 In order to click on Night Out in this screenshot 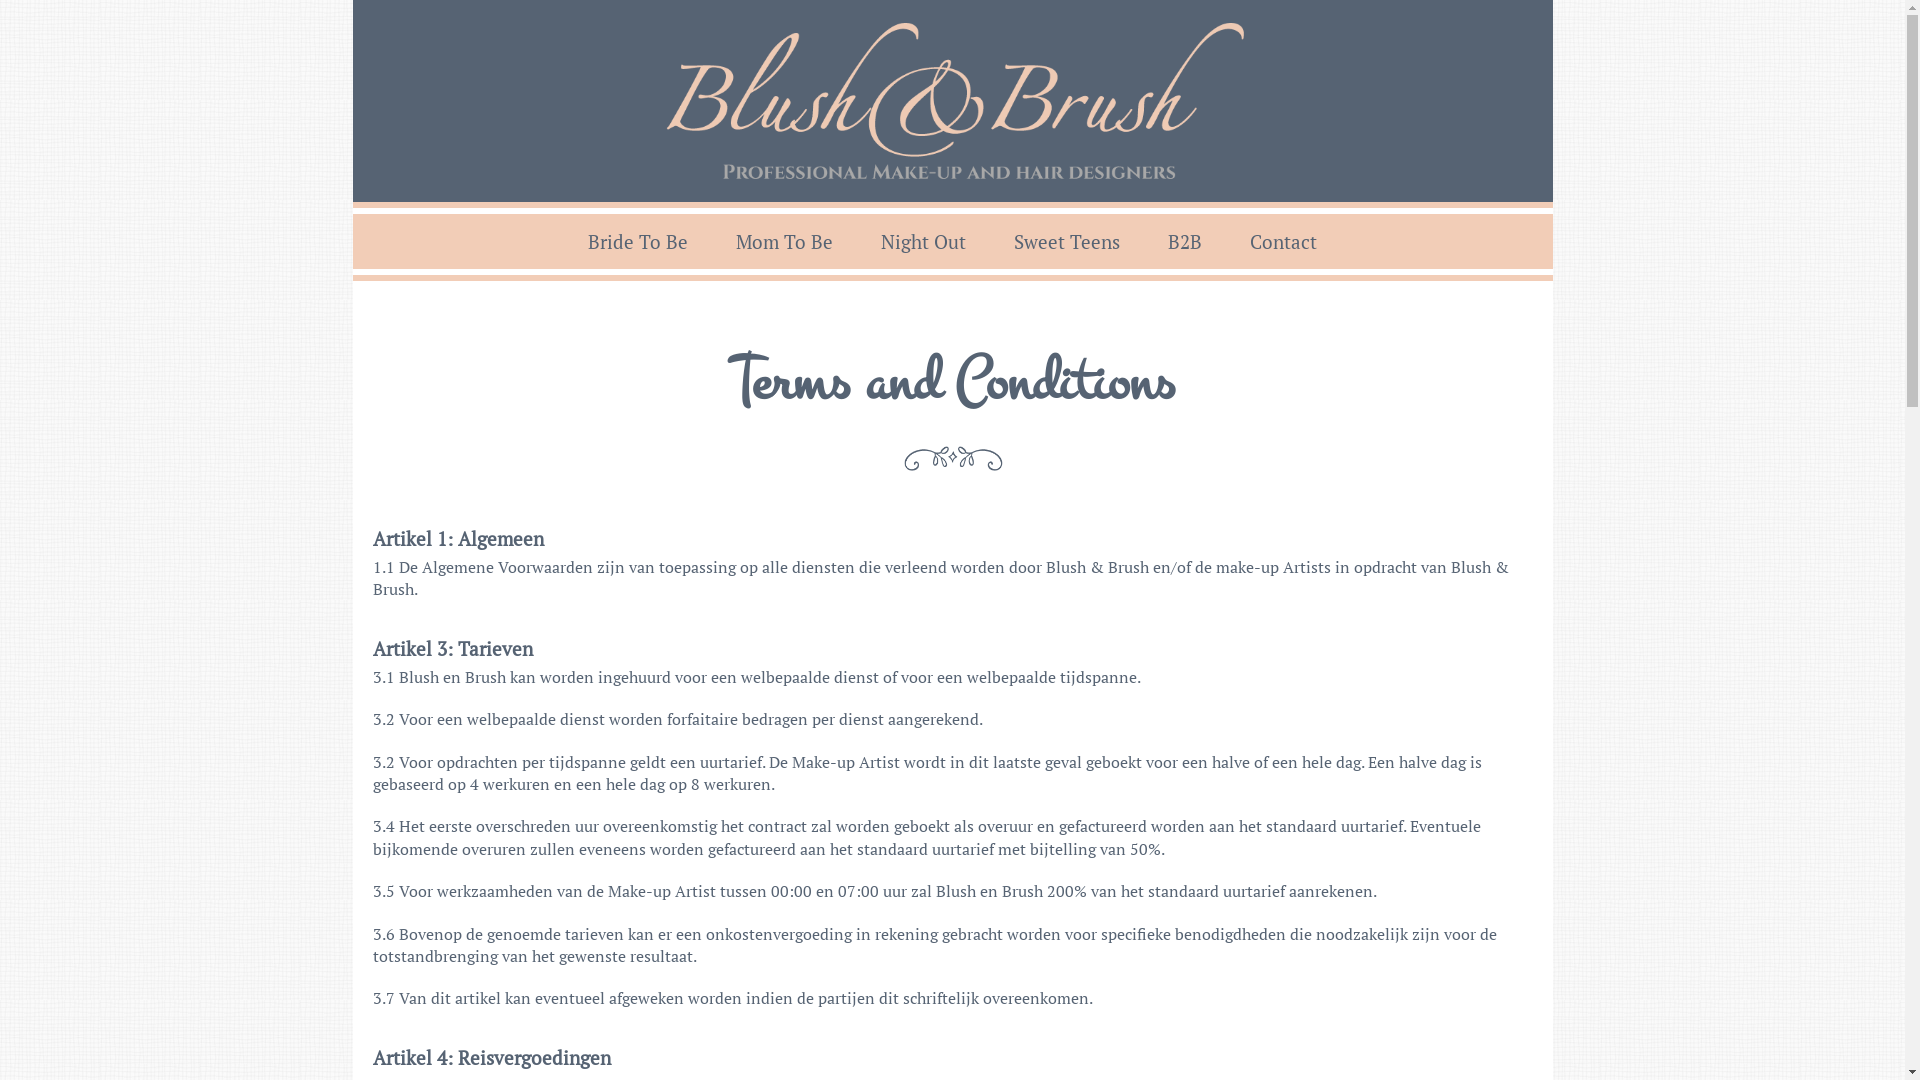, I will do `click(923, 242)`.